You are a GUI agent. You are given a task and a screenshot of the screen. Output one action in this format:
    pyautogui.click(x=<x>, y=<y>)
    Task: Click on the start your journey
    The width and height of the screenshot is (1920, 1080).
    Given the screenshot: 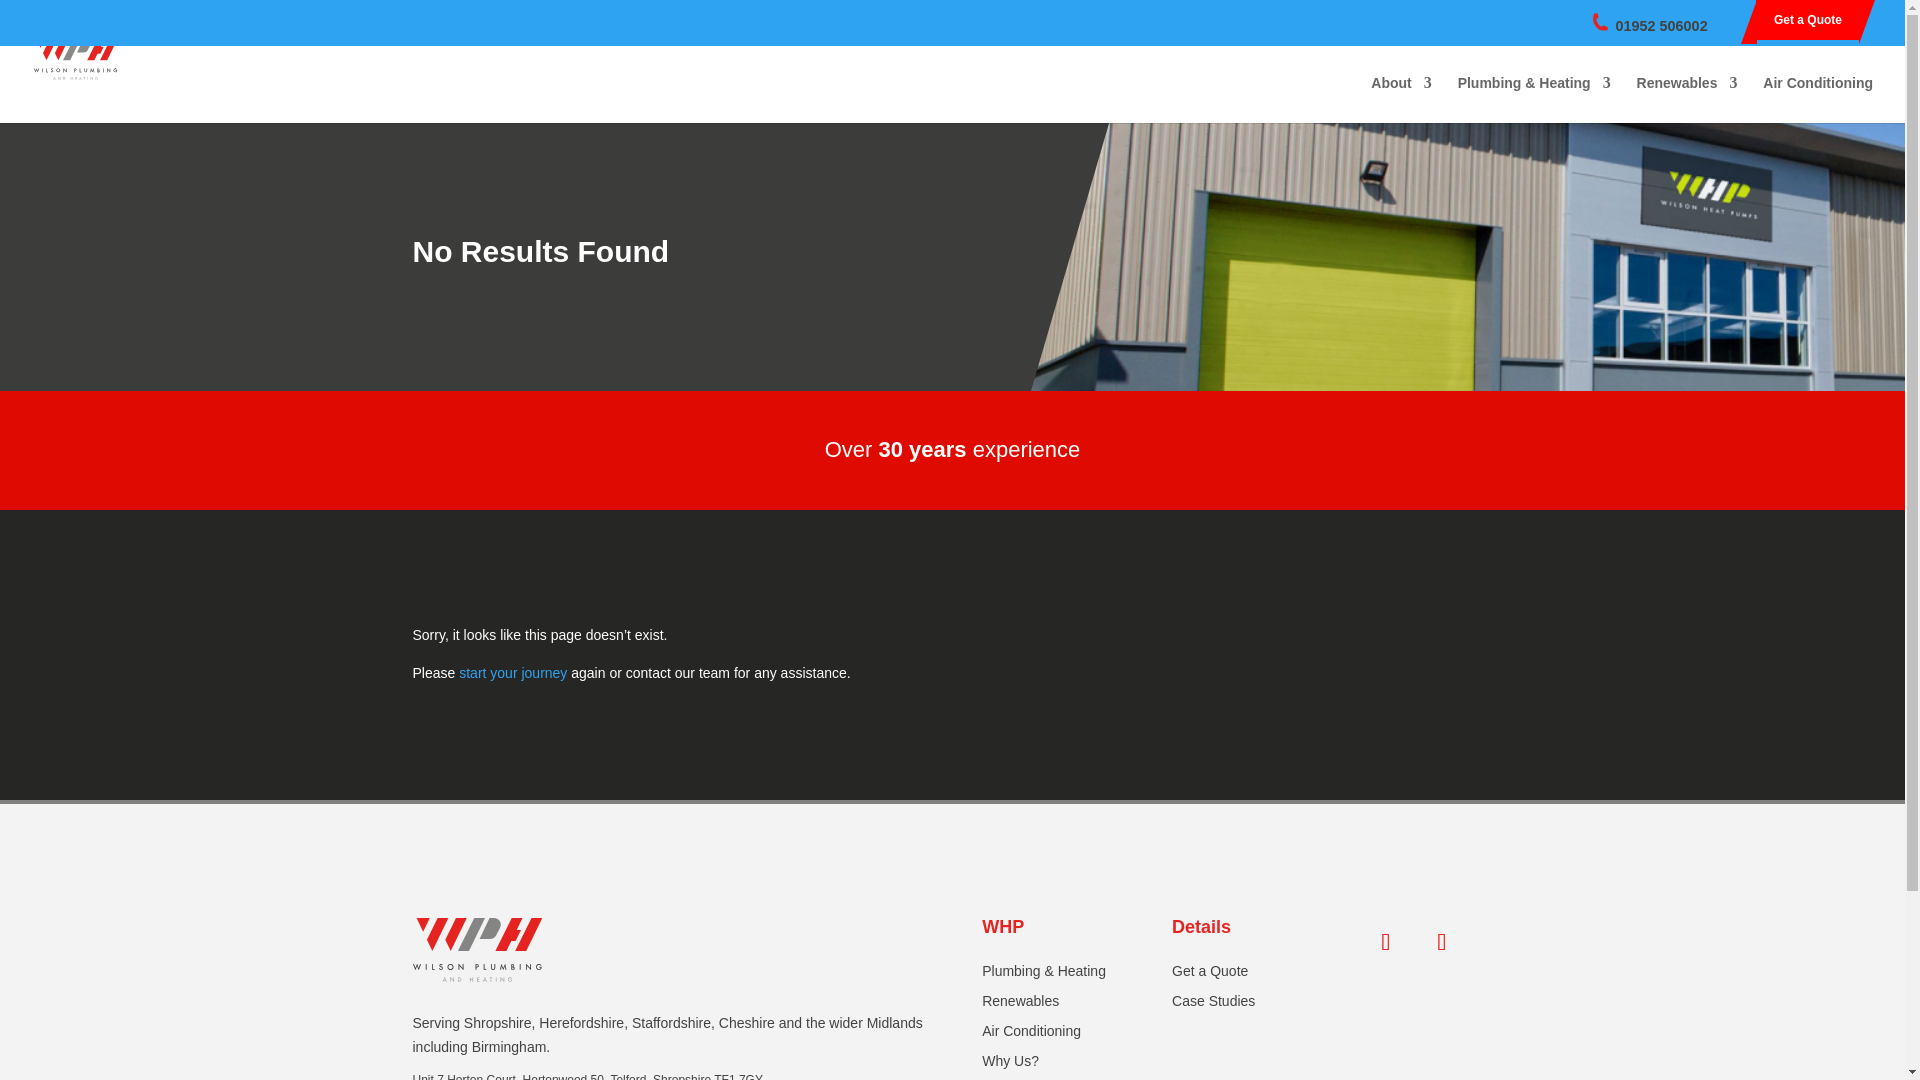 What is the action you would take?
    pyautogui.click(x=512, y=673)
    